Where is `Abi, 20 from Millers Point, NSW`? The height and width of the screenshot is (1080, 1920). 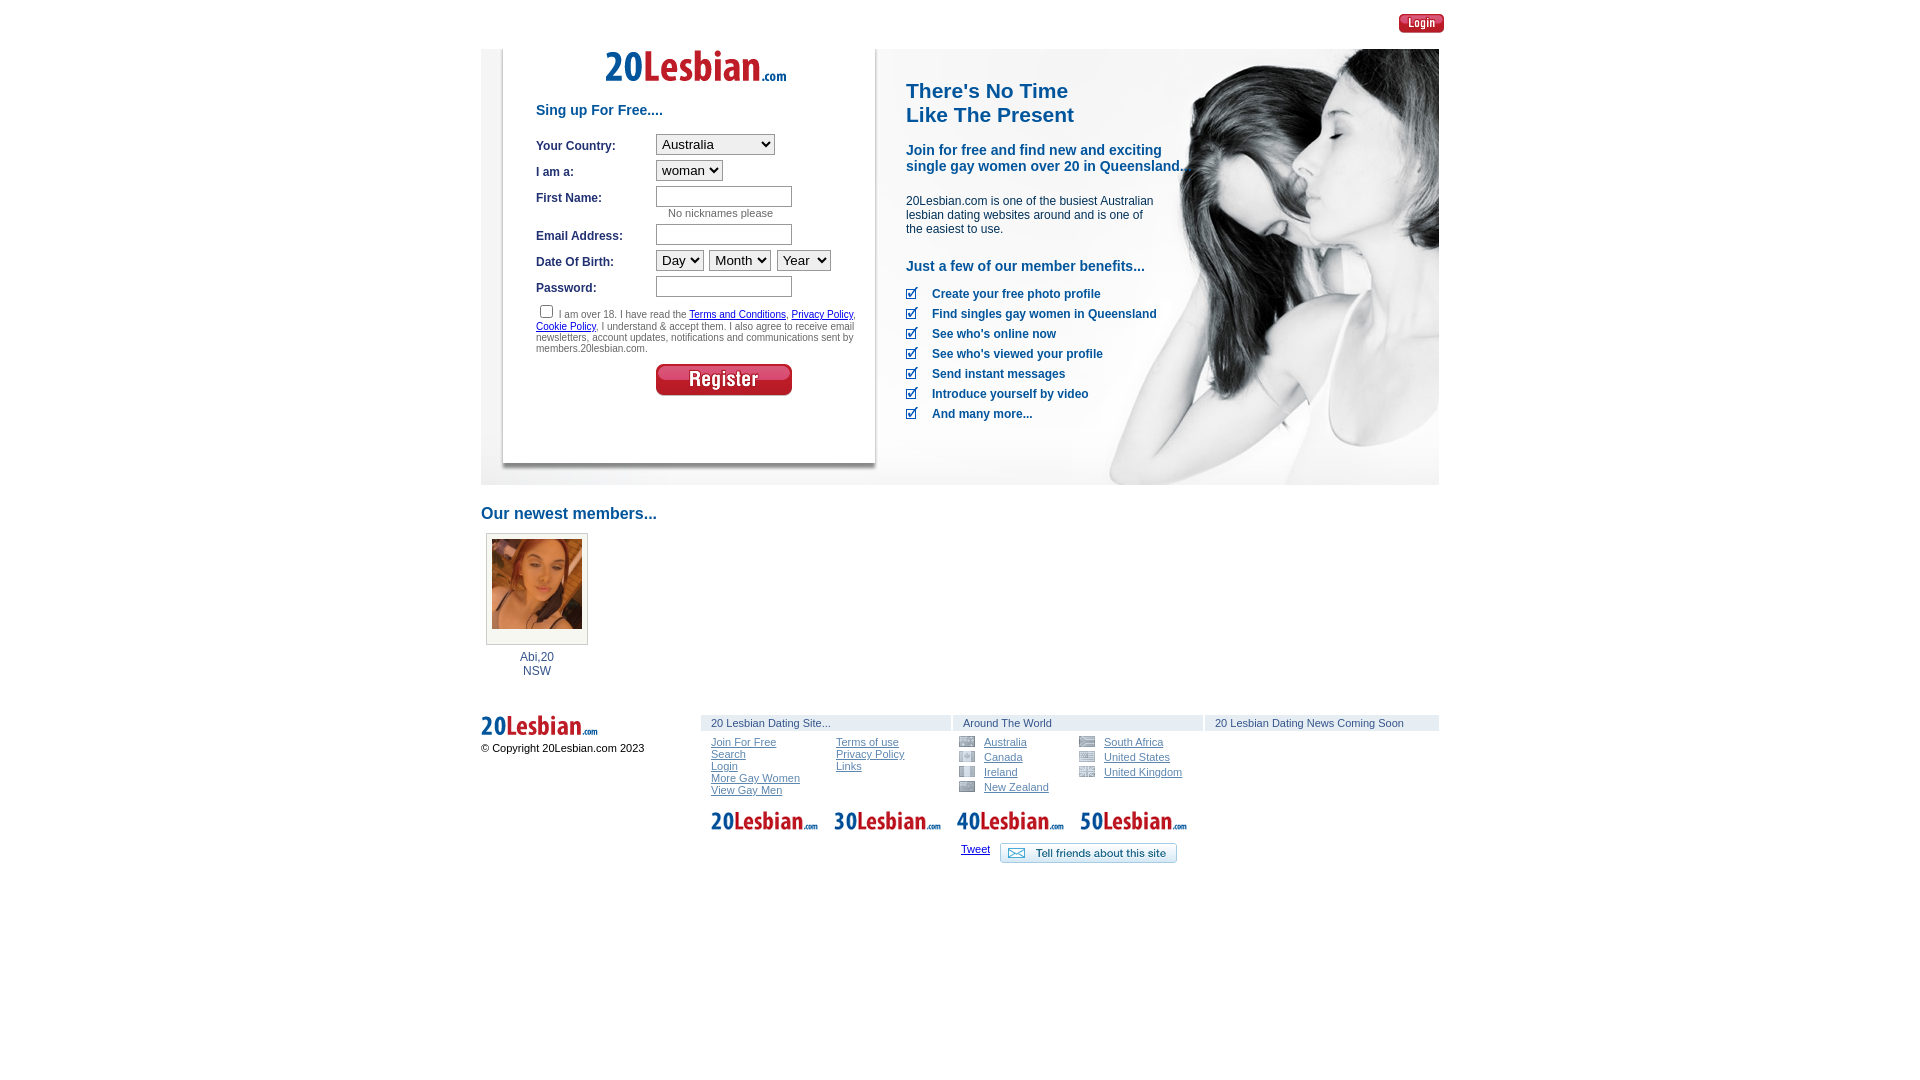
Abi, 20 from Millers Point, NSW is located at coordinates (537, 589).